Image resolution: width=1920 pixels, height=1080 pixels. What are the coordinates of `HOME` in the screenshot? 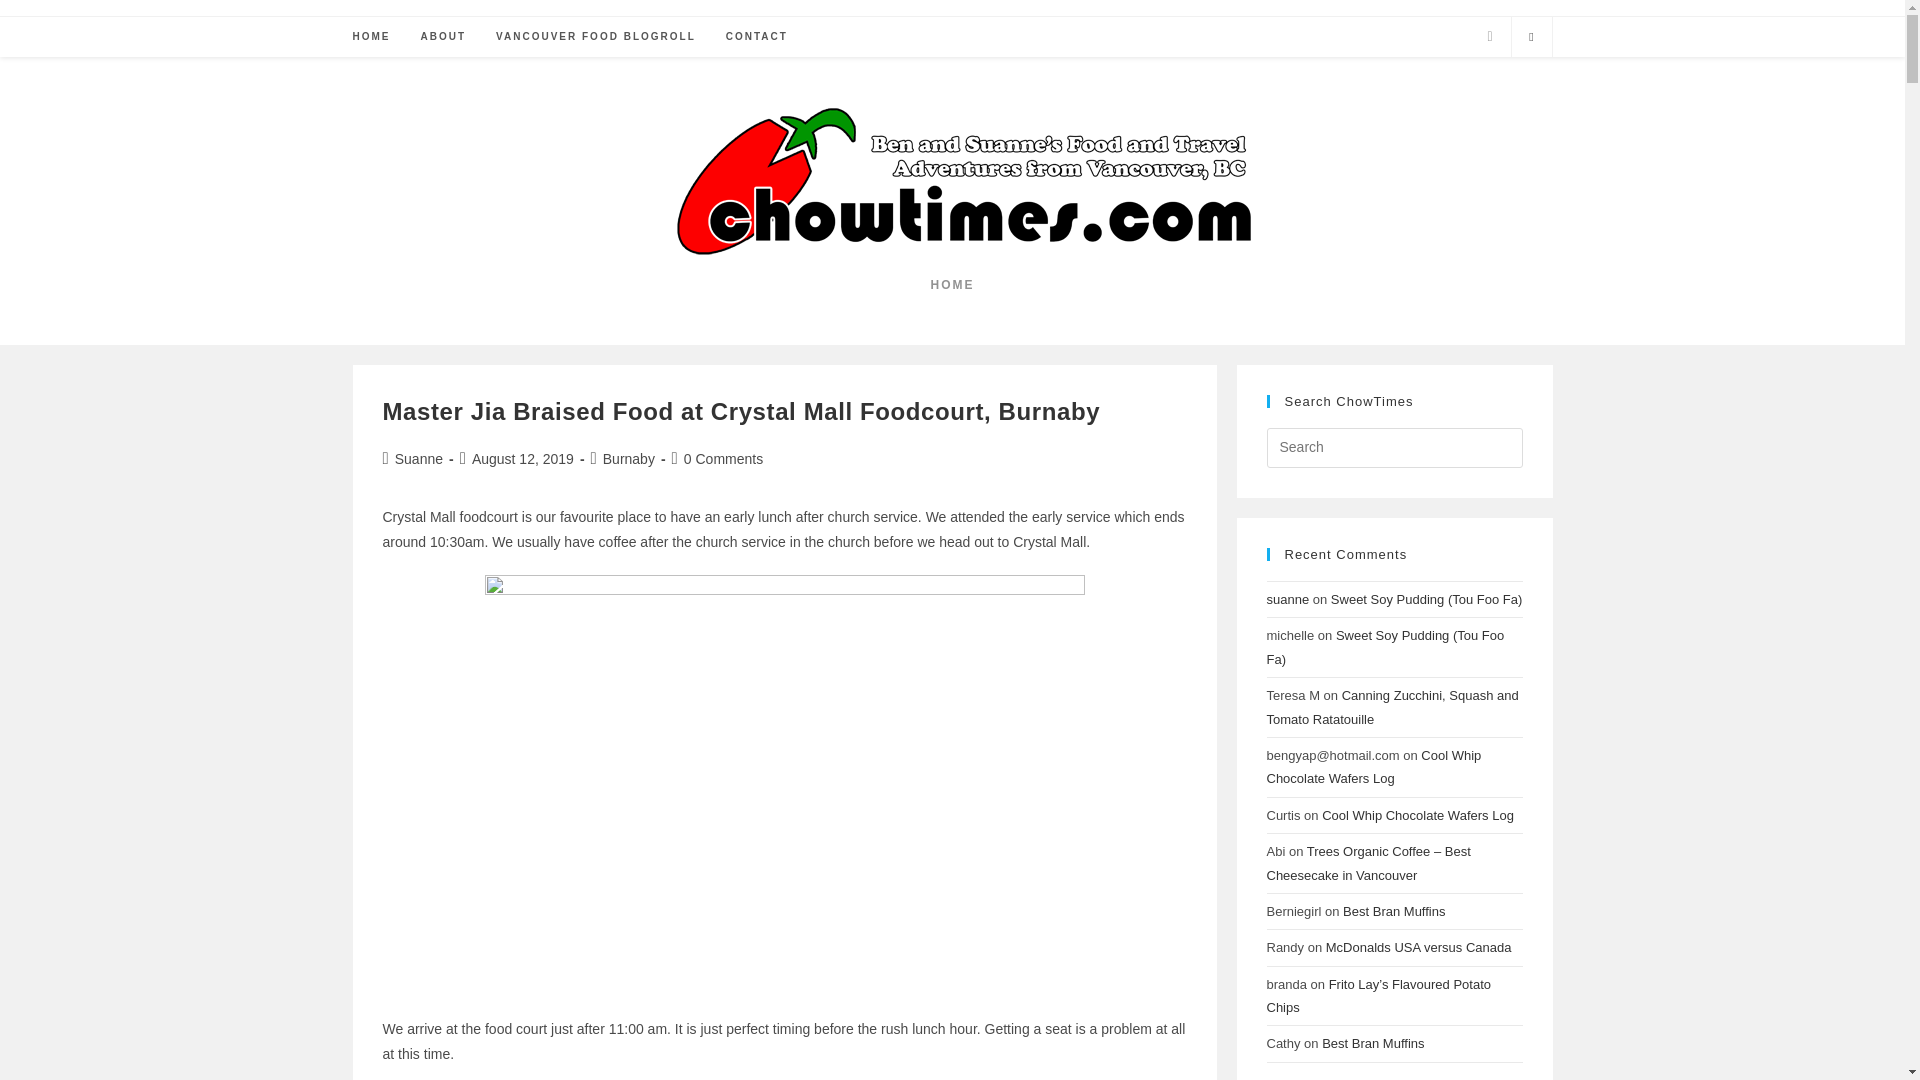 It's located at (371, 37).